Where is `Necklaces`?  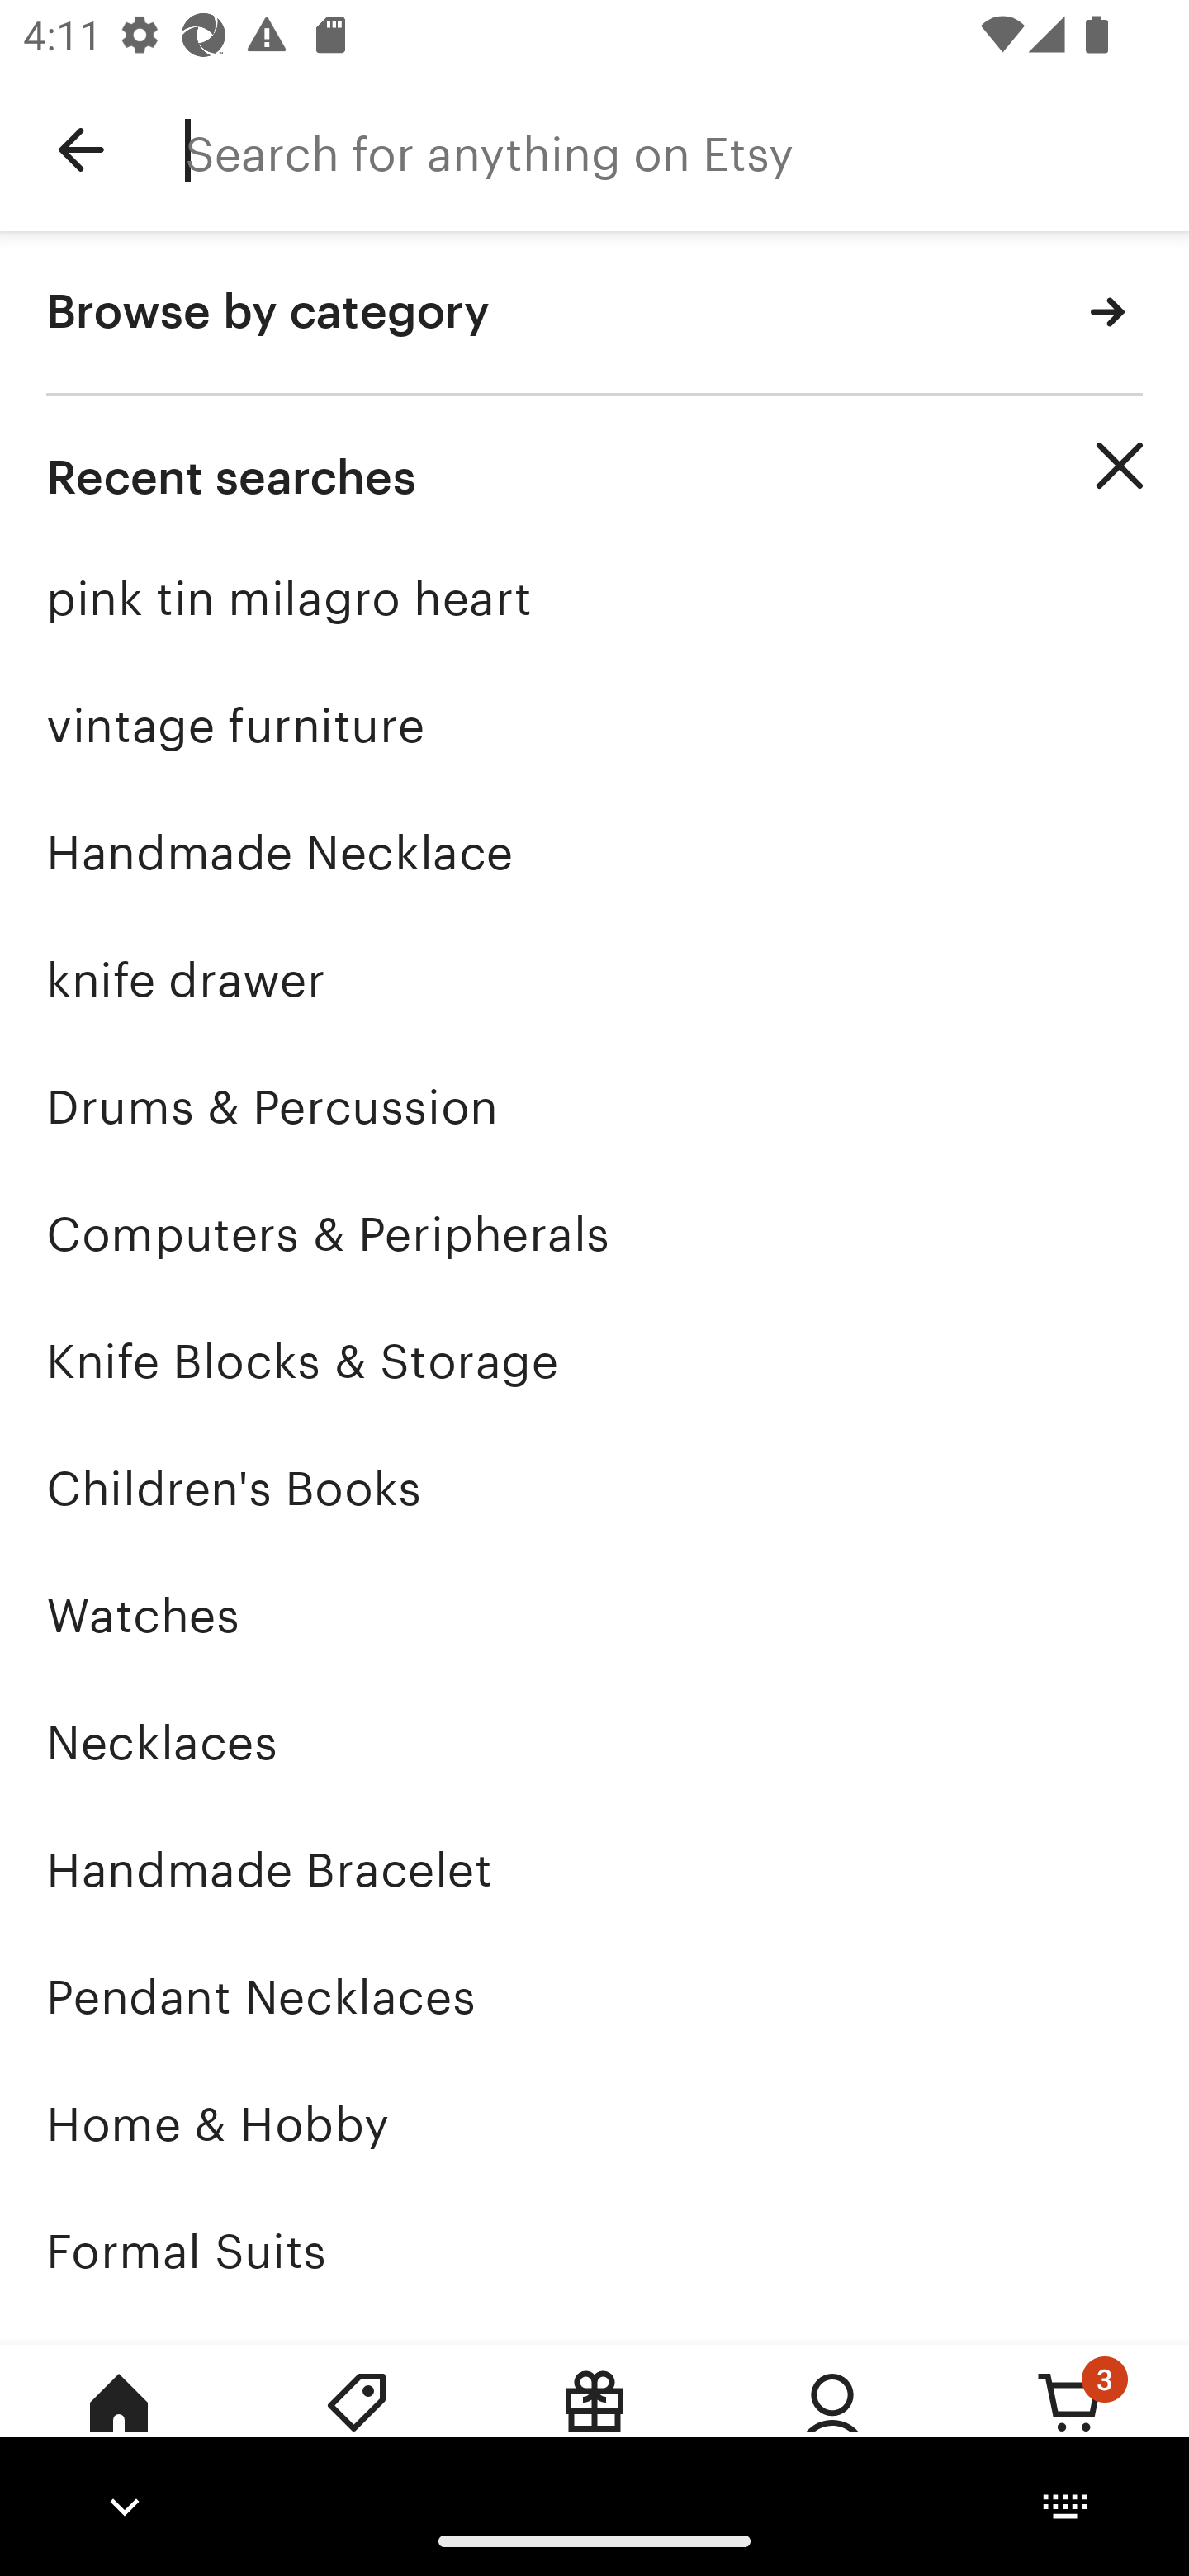 Necklaces is located at coordinates (594, 1742).